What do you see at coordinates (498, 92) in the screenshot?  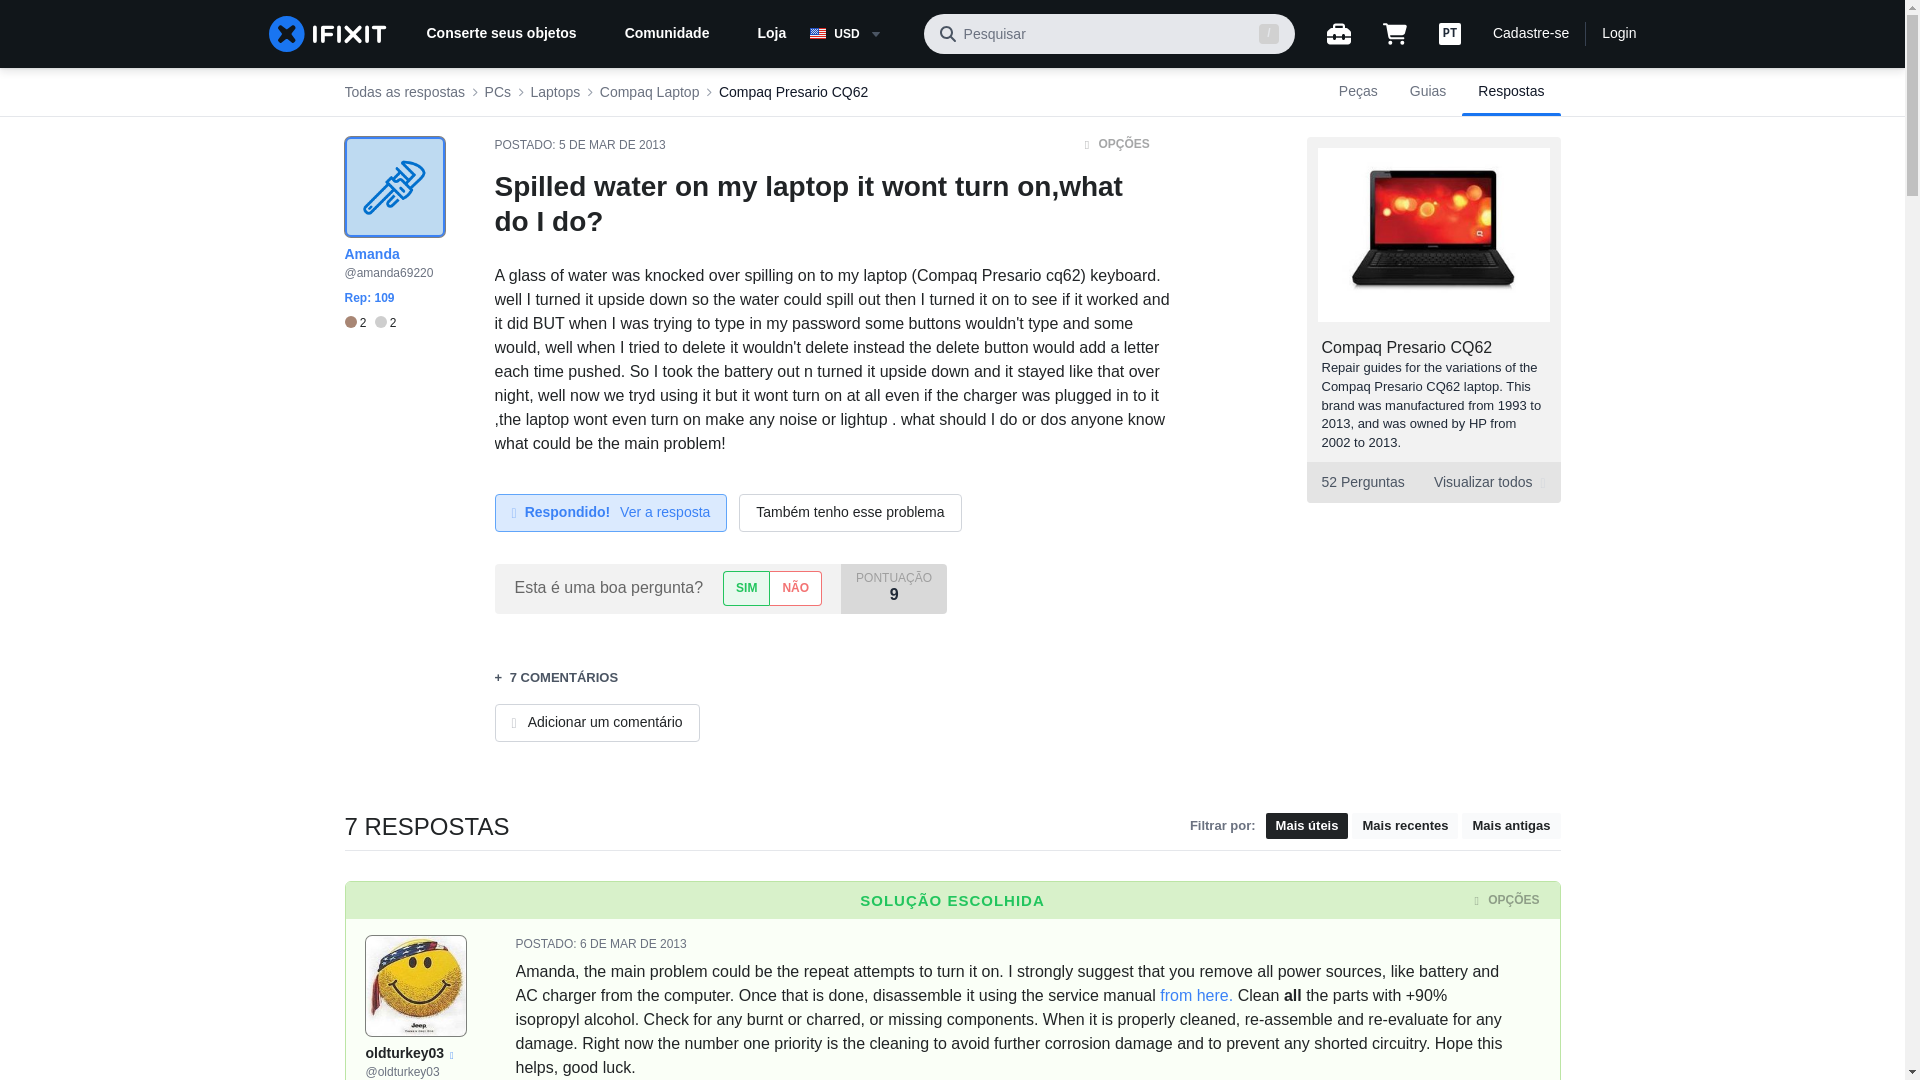 I see `PCs` at bounding box center [498, 92].